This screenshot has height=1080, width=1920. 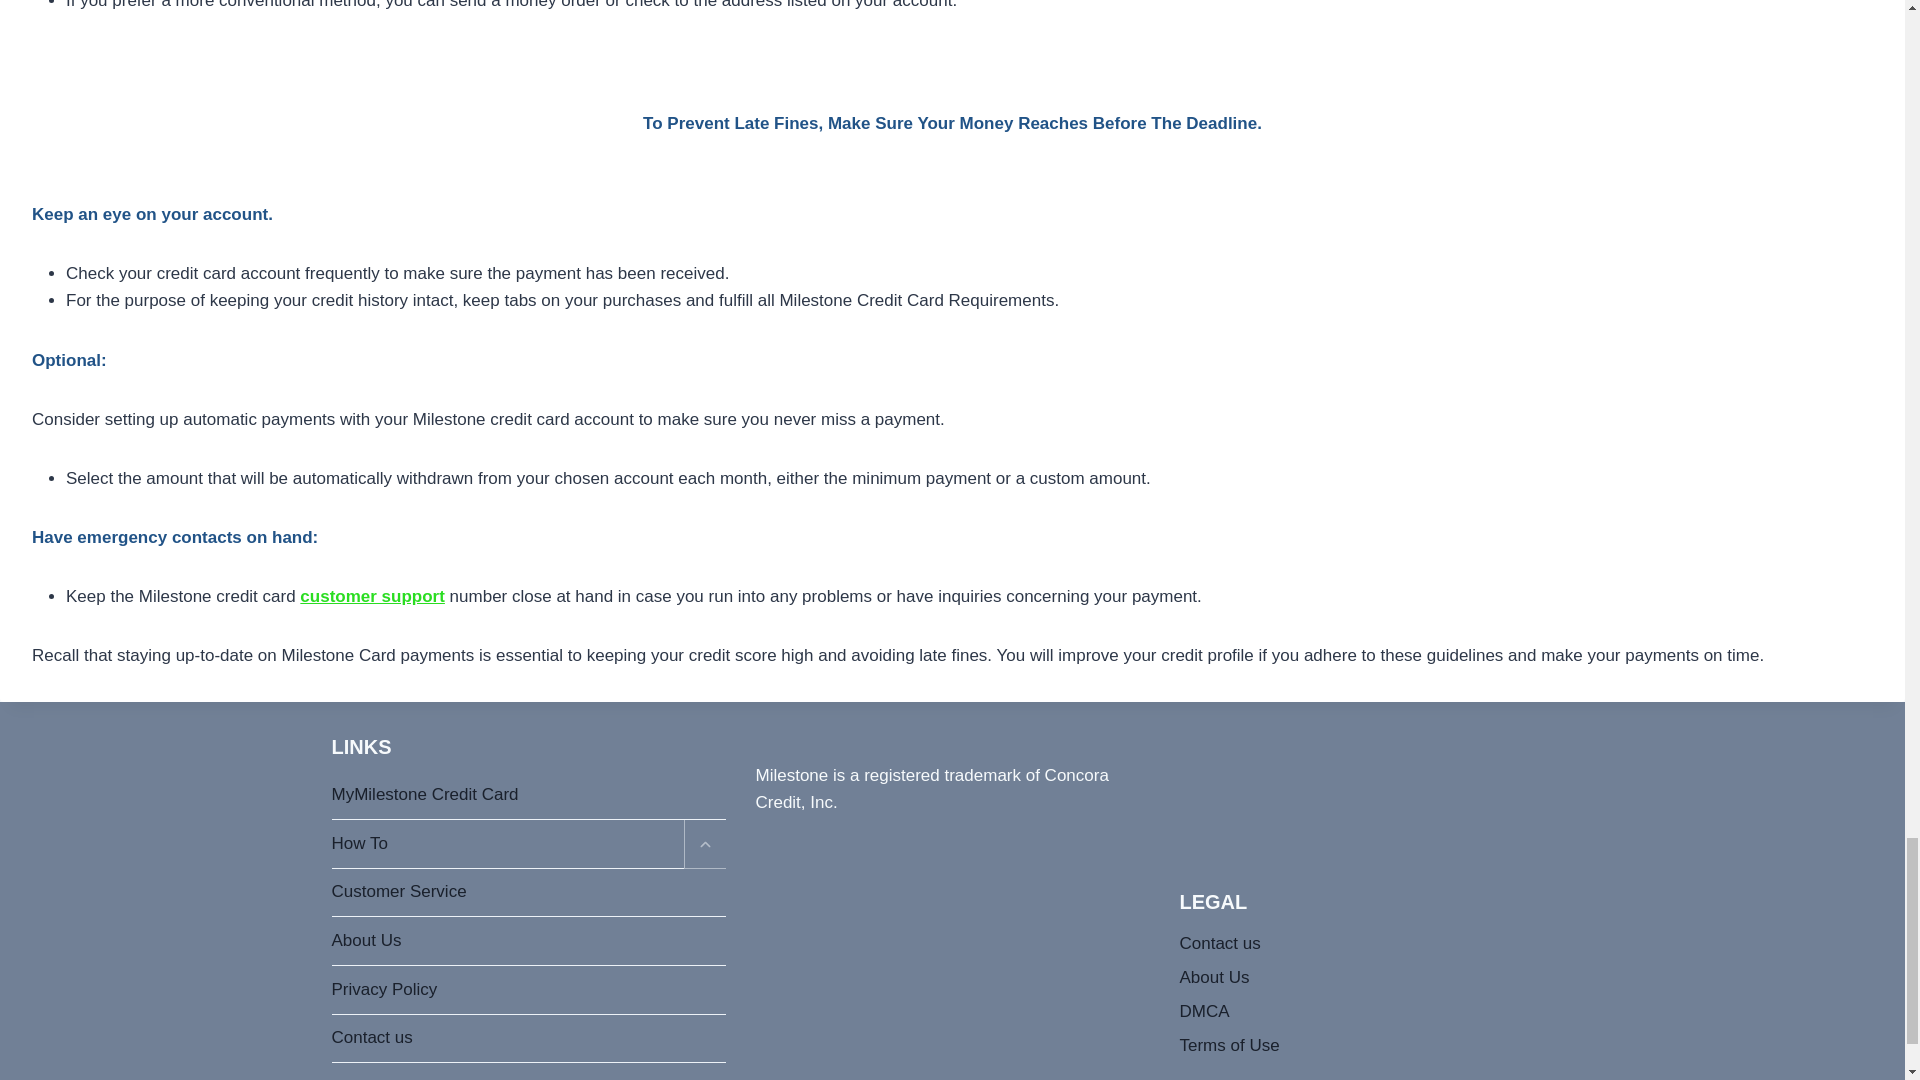 I want to click on How To, so click(x=508, y=844).